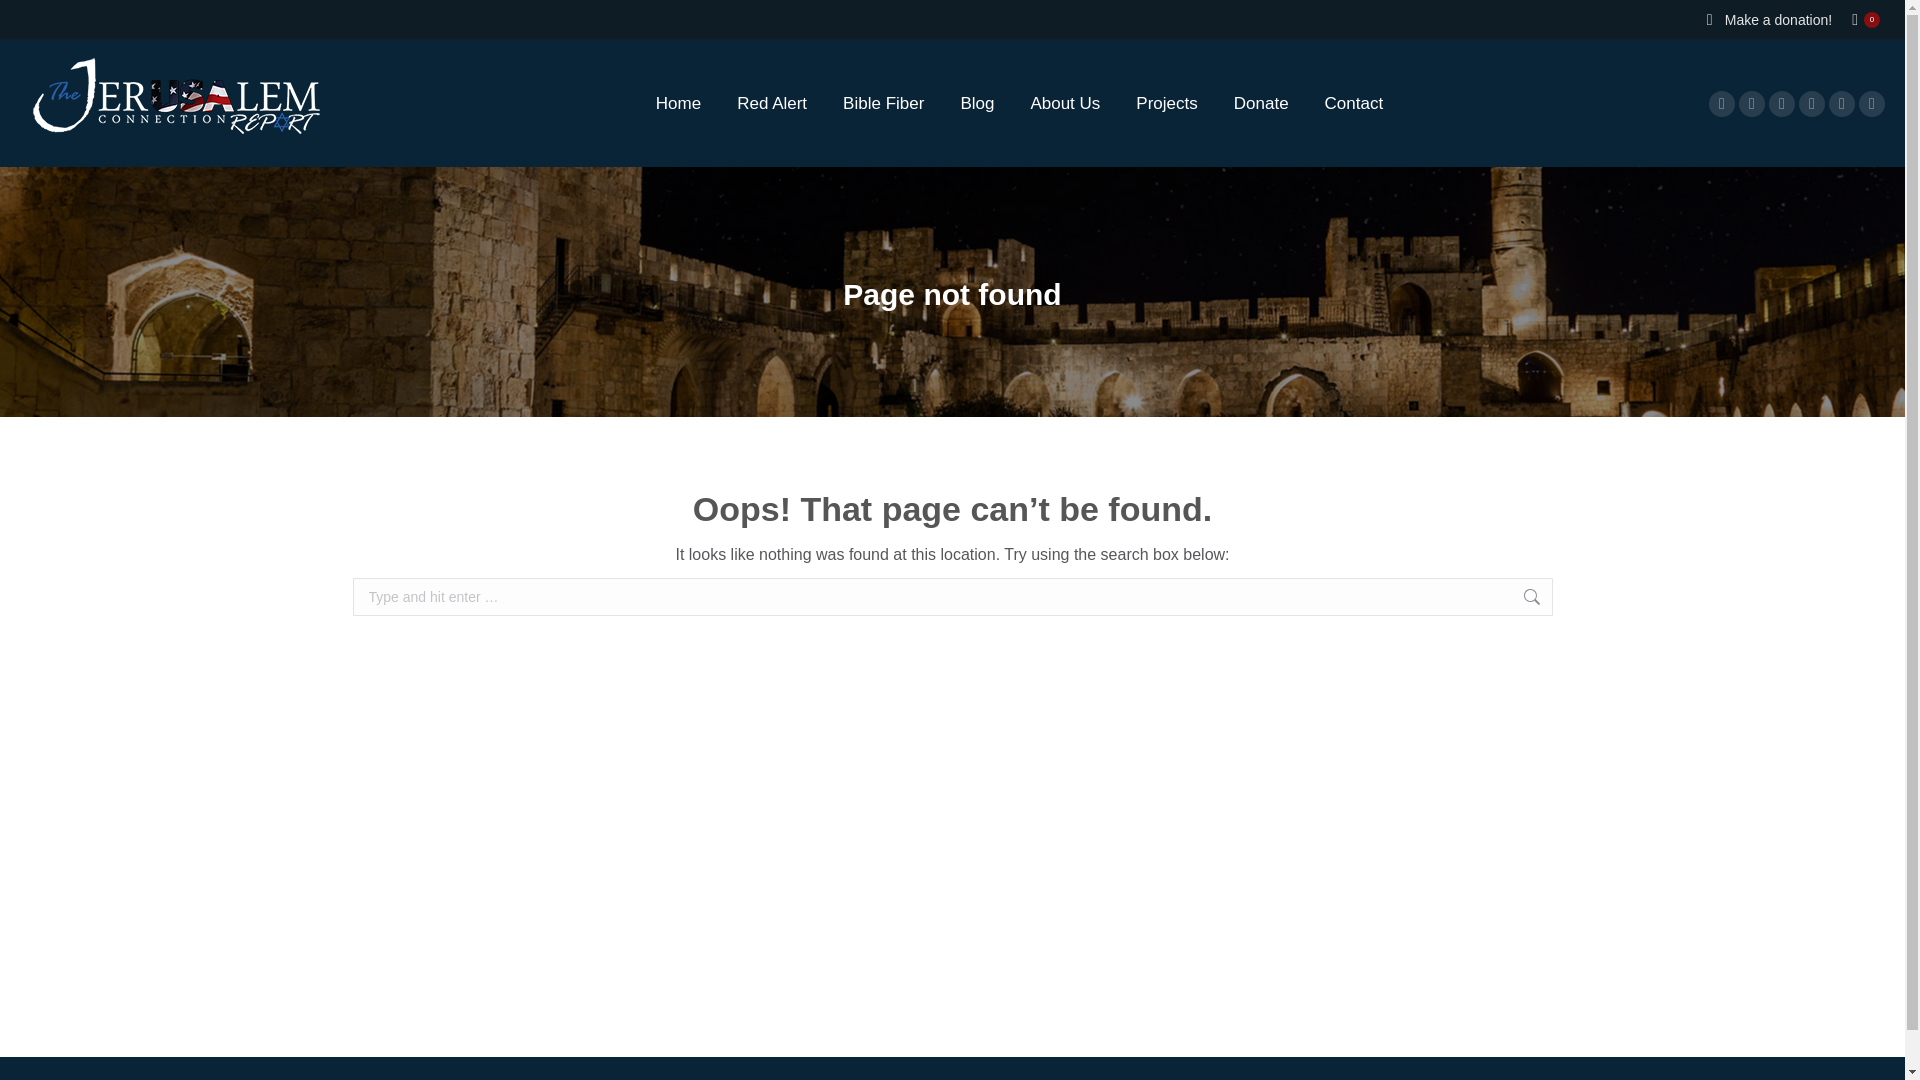 The height and width of the screenshot is (1080, 1920). What do you see at coordinates (1812, 103) in the screenshot?
I see `Linkedin page opens in new window` at bounding box center [1812, 103].